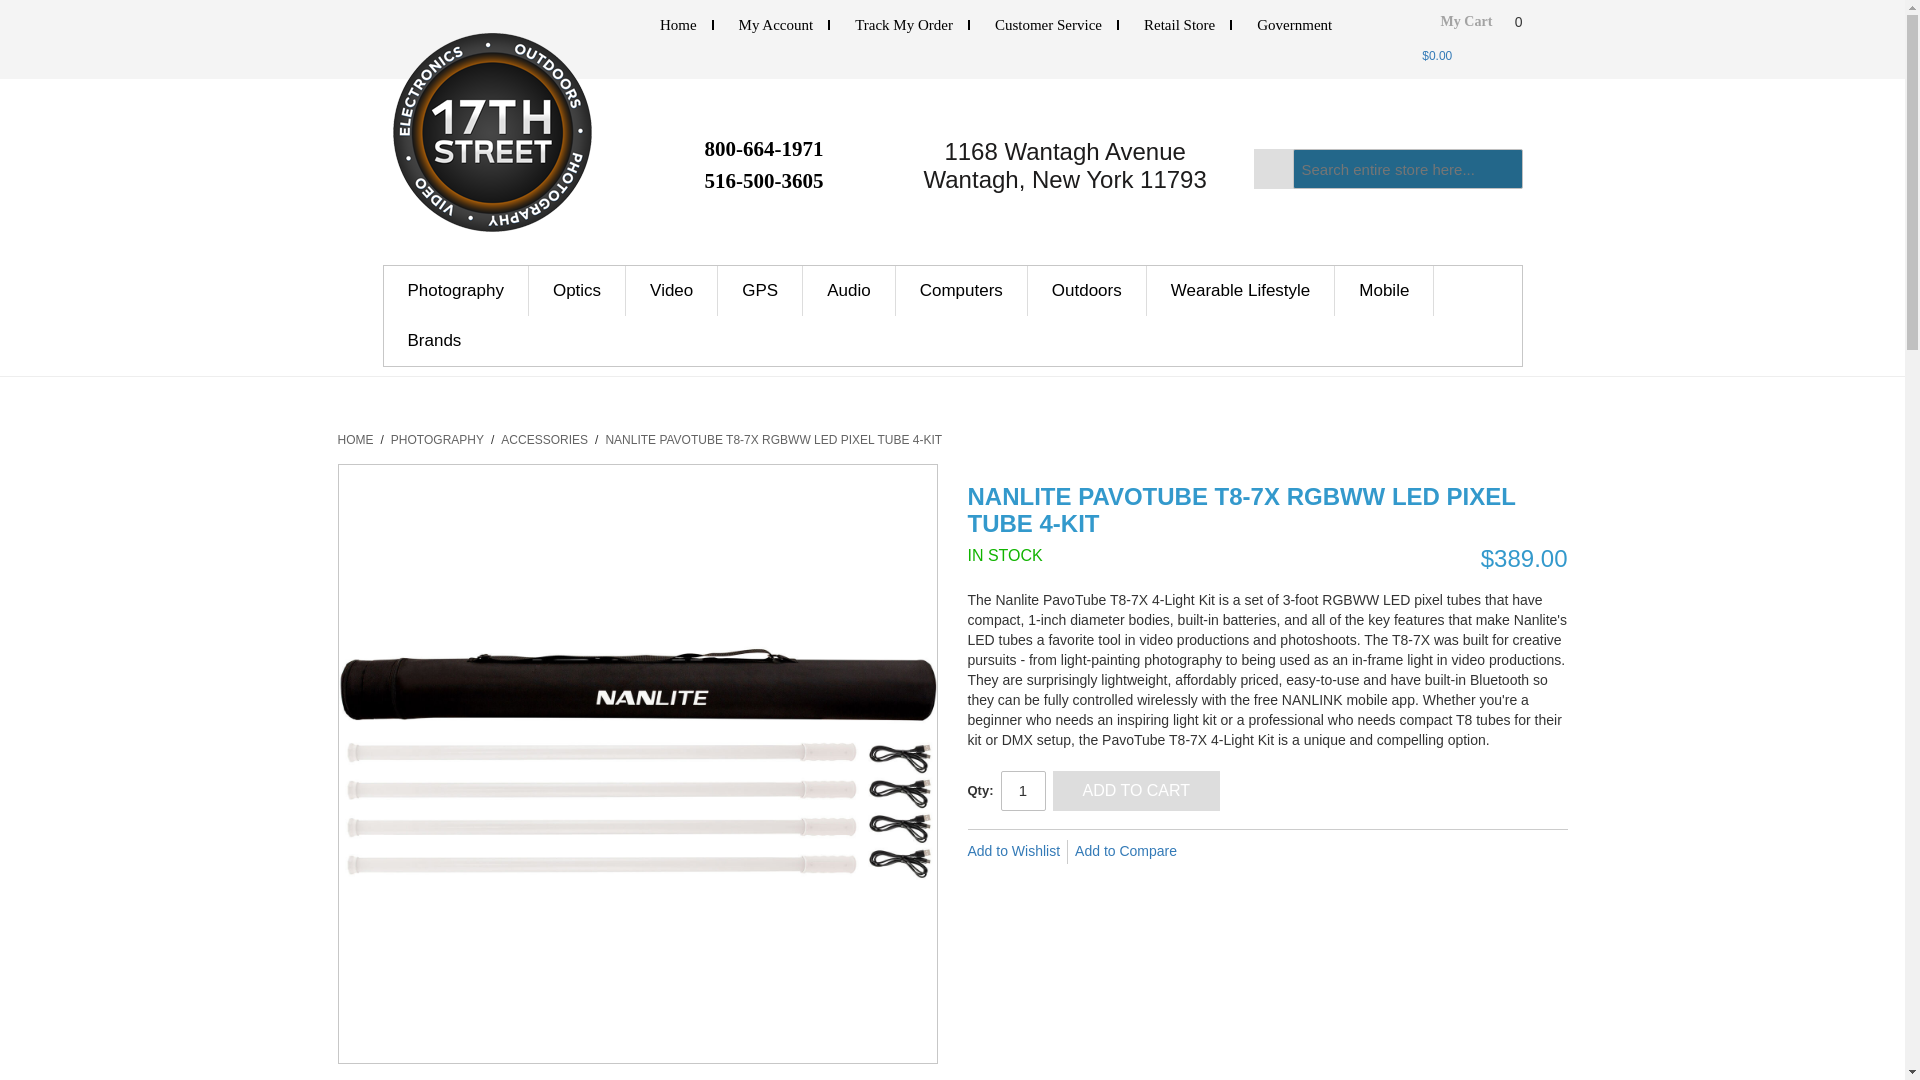 The height and width of the screenshot is (1080, 1920). What do you see at coordinates (356, 440) in the screenshot?
I see `Go to Home Page` at bounding box center [356, 440].